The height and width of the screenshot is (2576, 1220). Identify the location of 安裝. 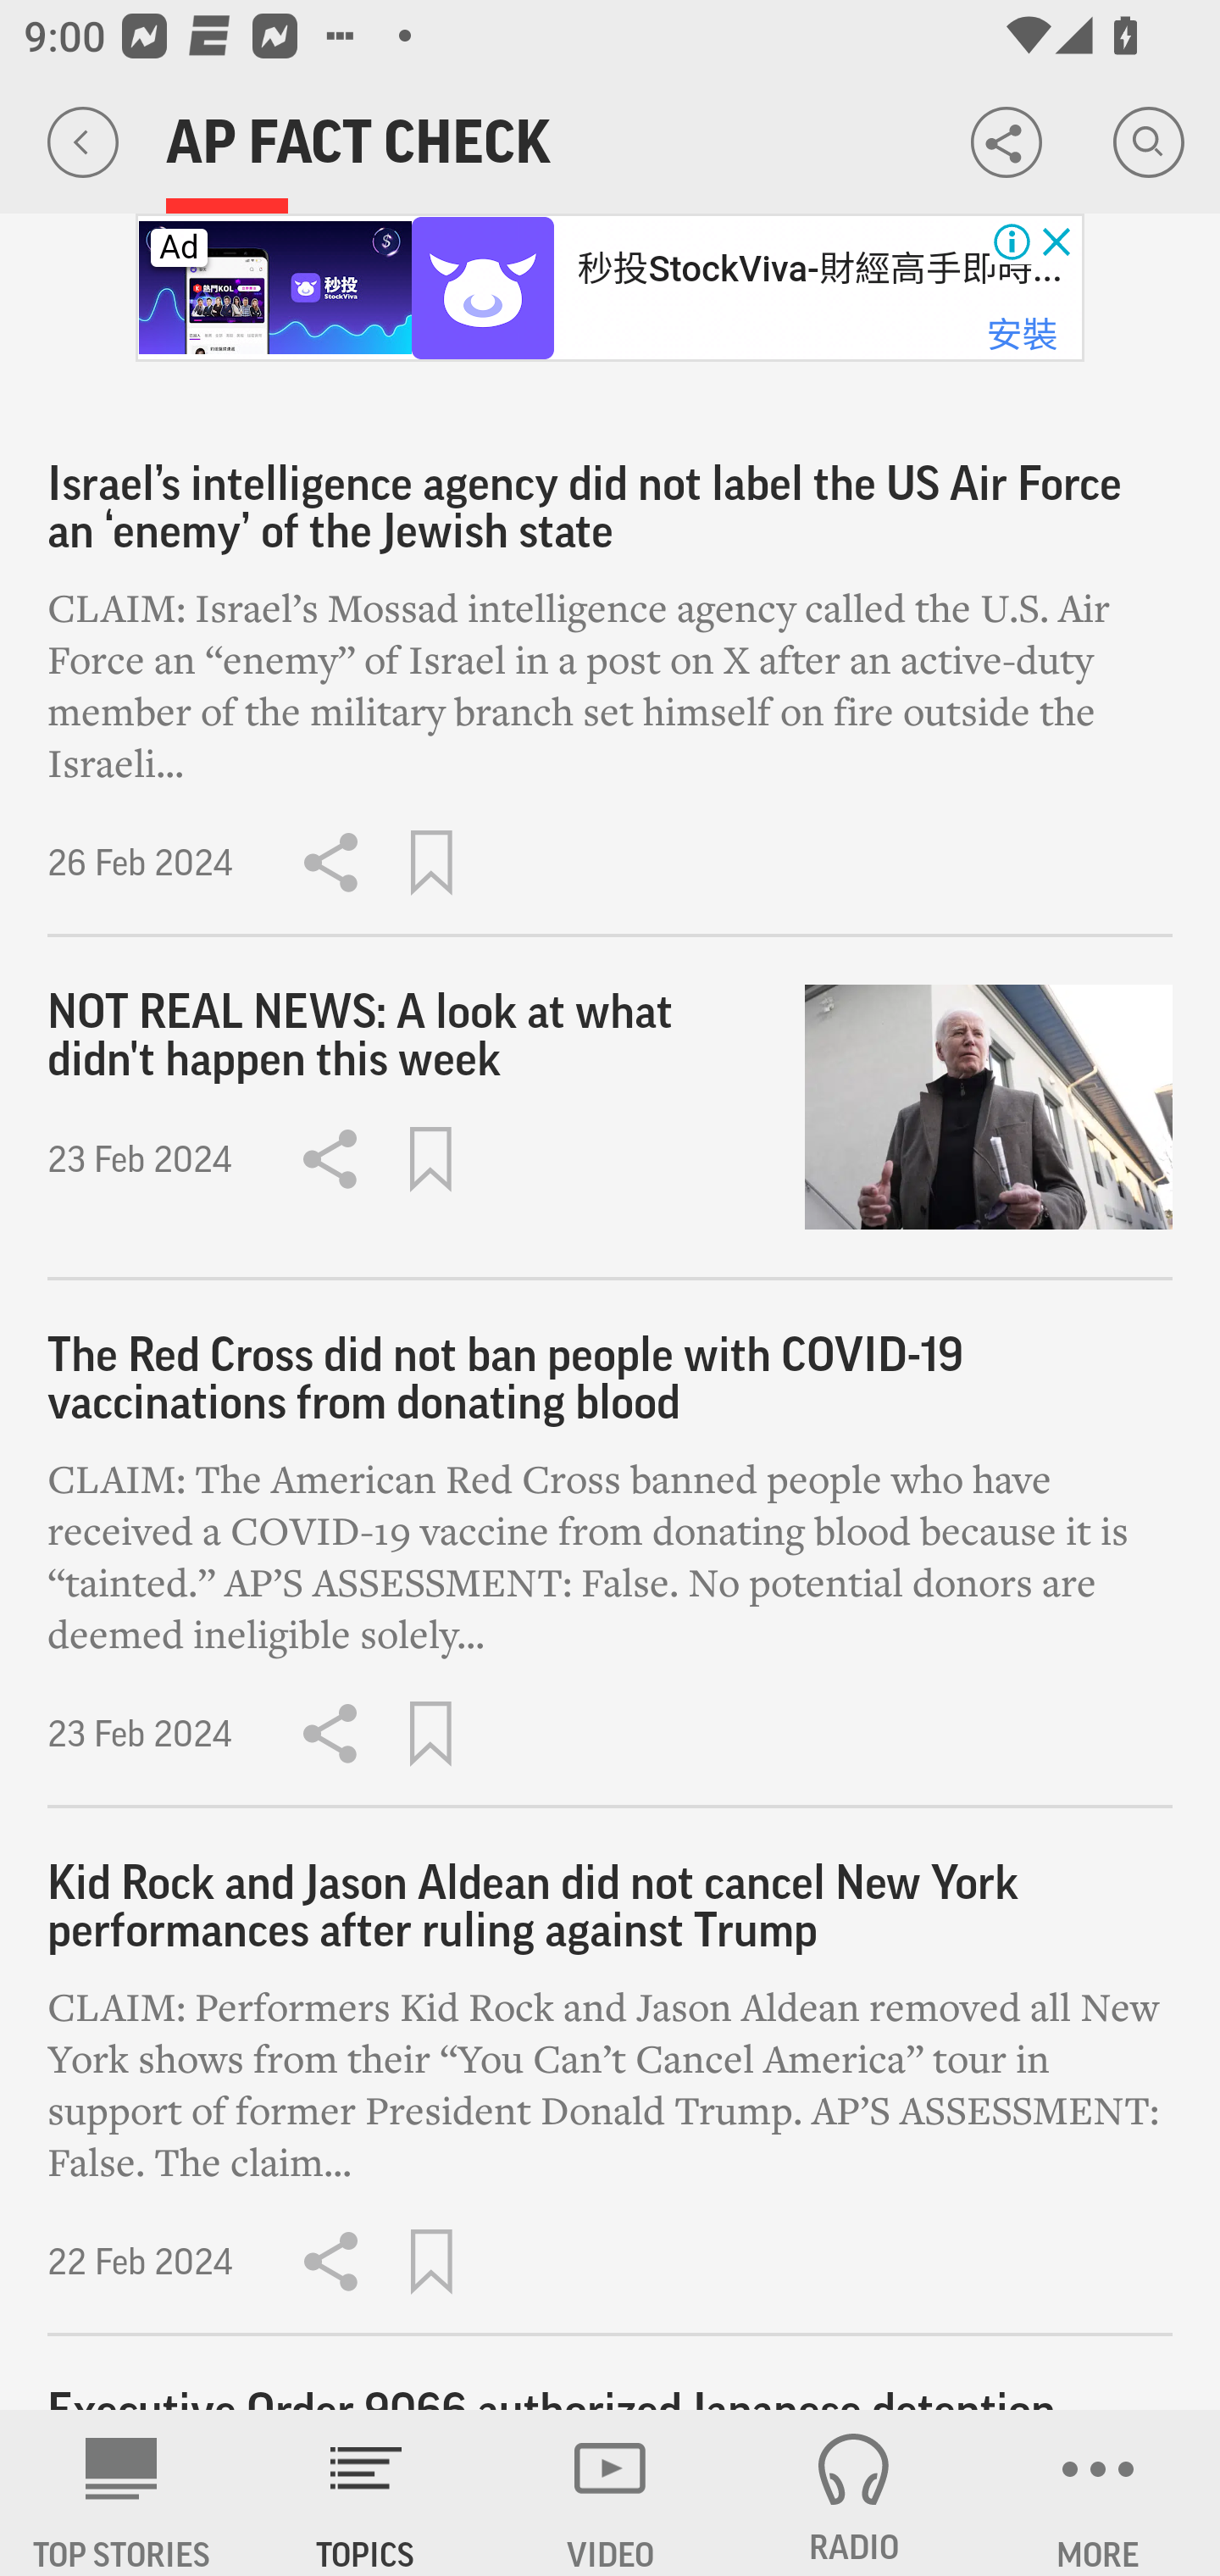
(1022, 336).